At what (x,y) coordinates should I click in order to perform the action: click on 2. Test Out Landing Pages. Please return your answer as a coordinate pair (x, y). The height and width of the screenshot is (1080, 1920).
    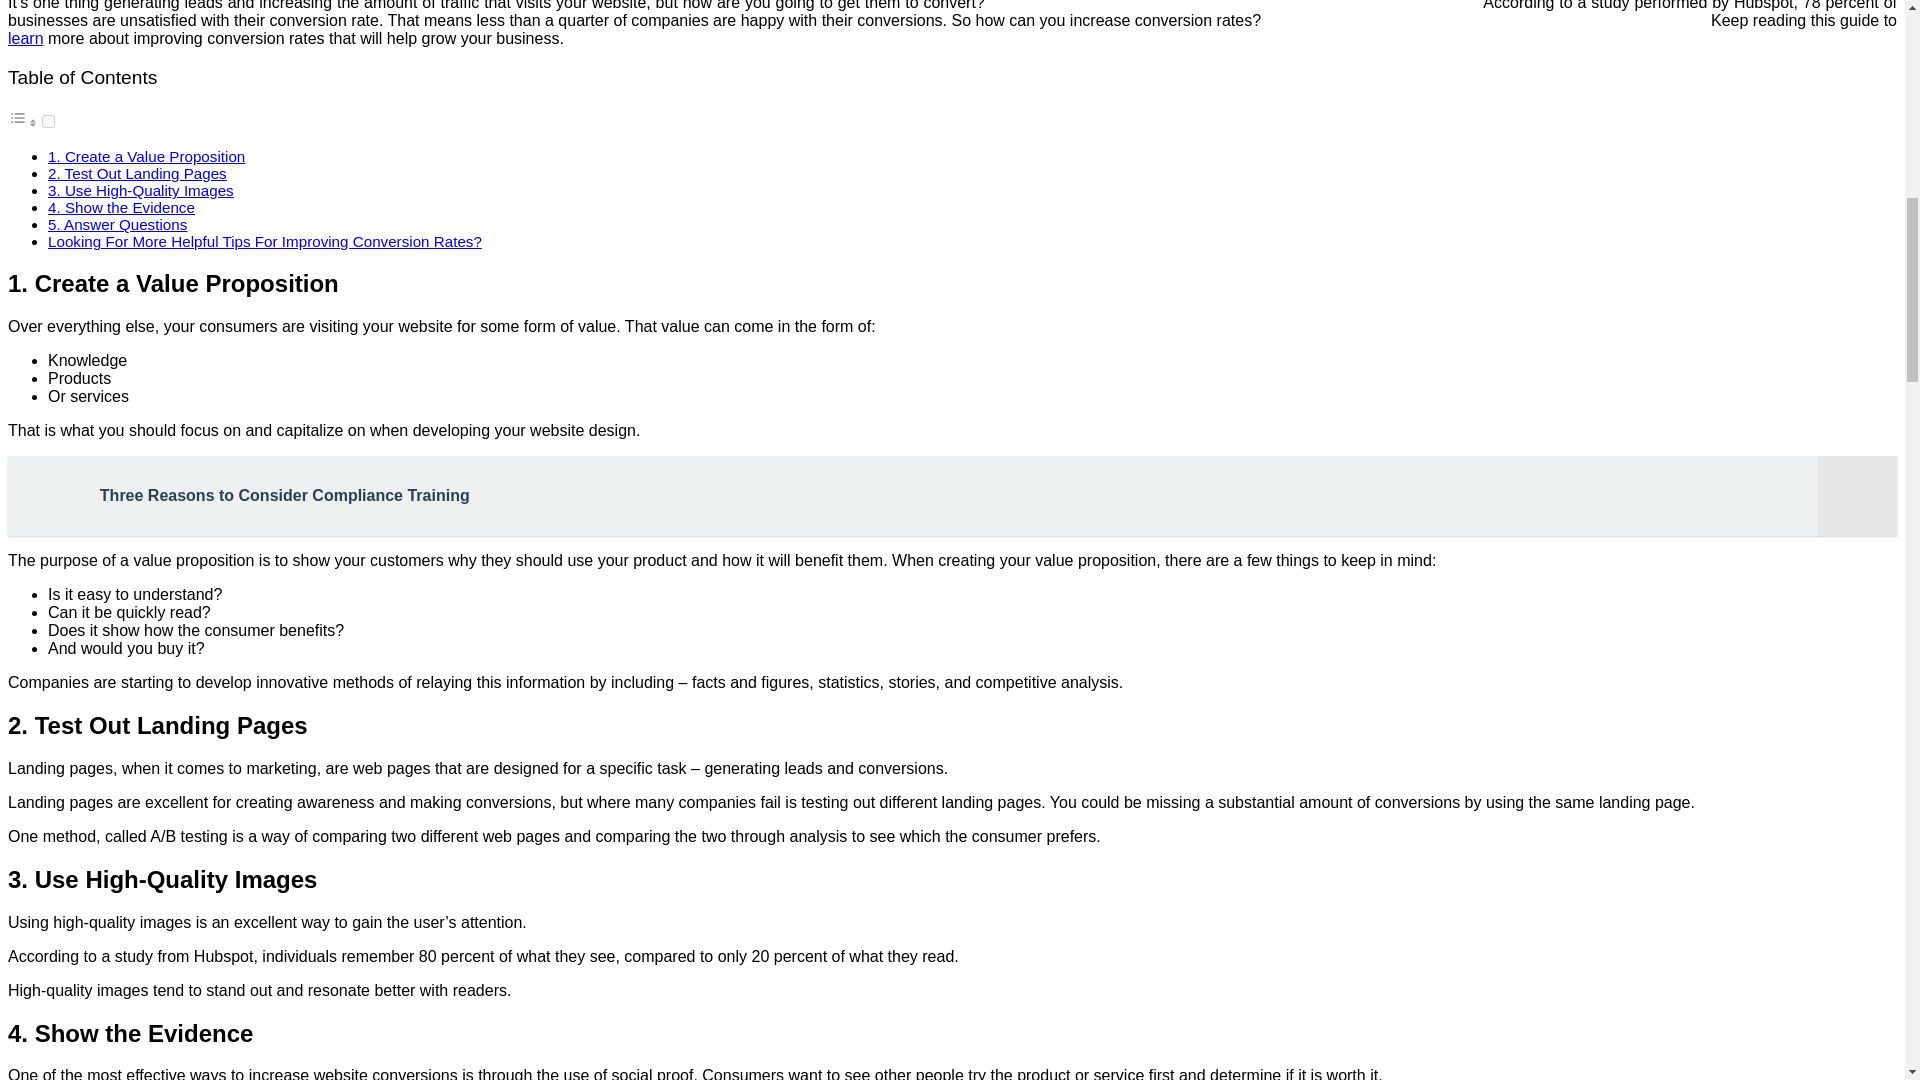
    Looking at the image, I should click on (137, 174).